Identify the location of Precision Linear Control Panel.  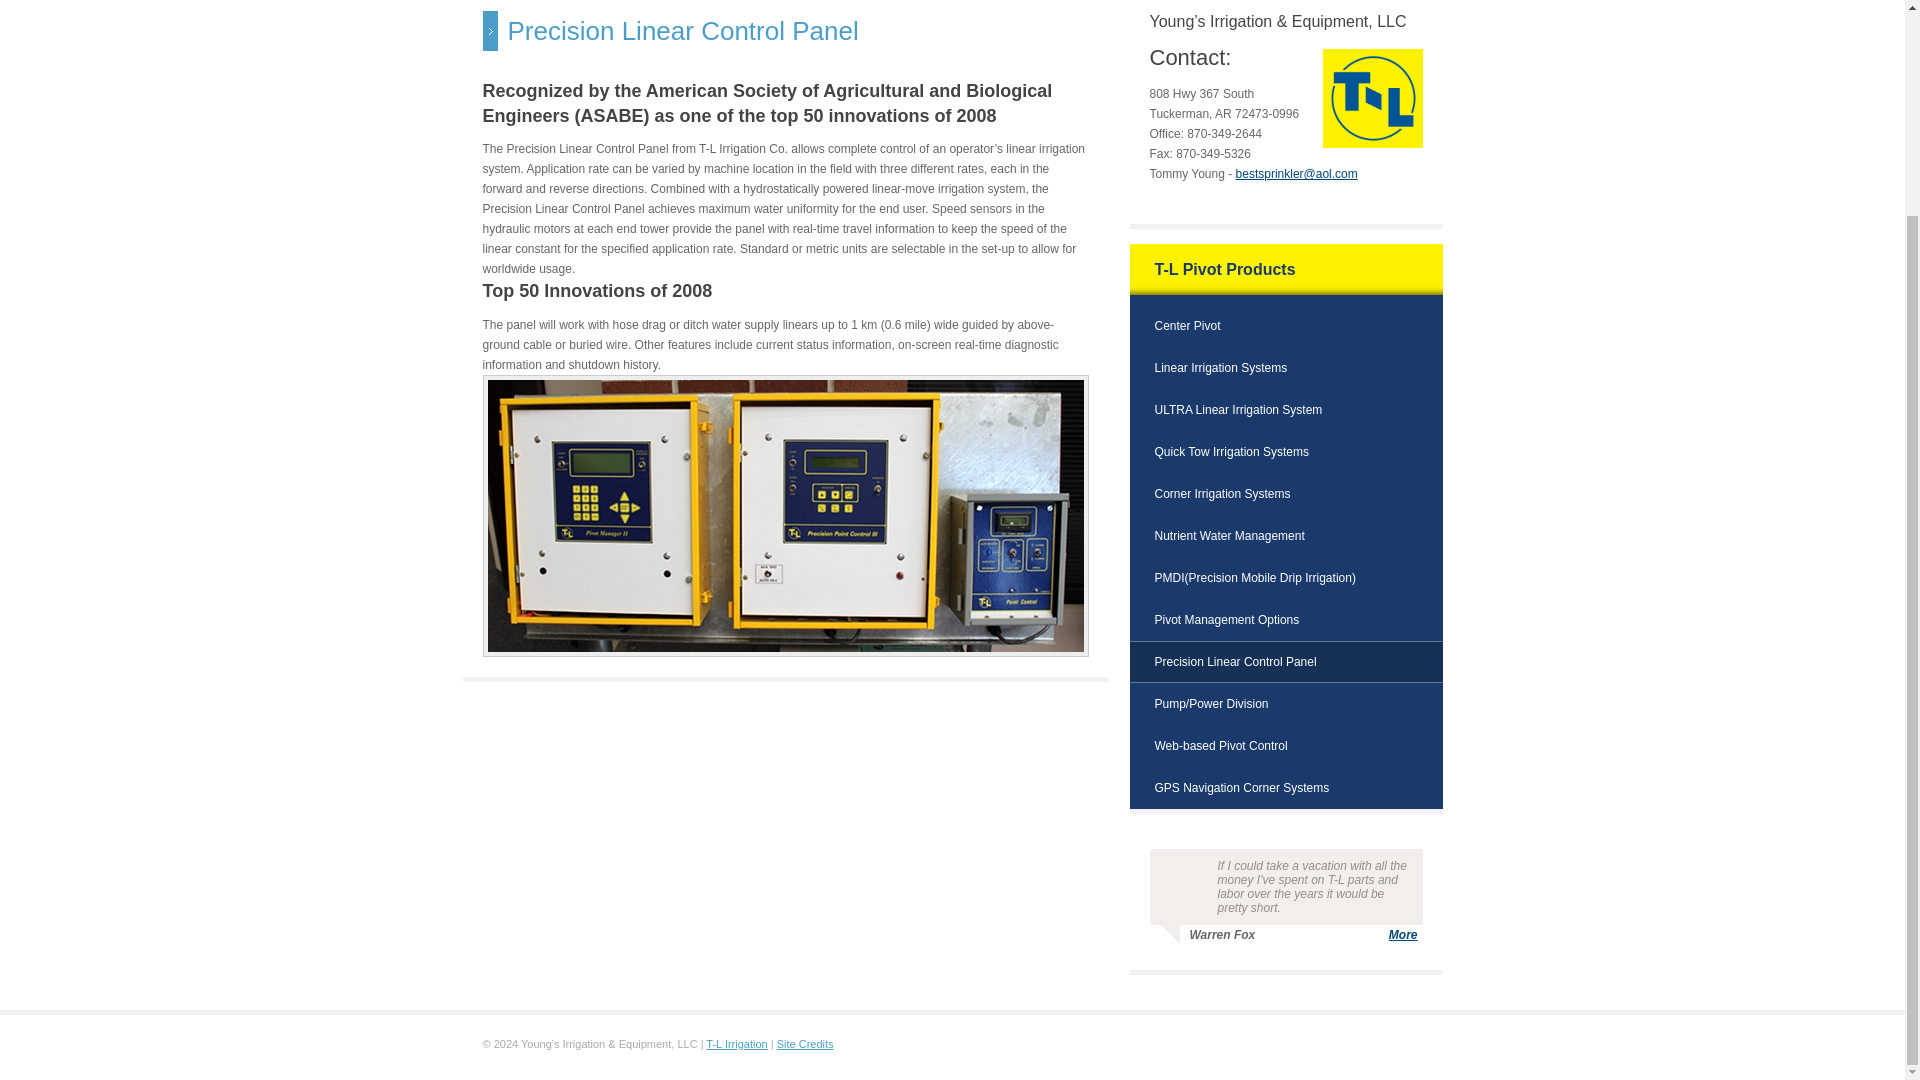
(1234, 666).